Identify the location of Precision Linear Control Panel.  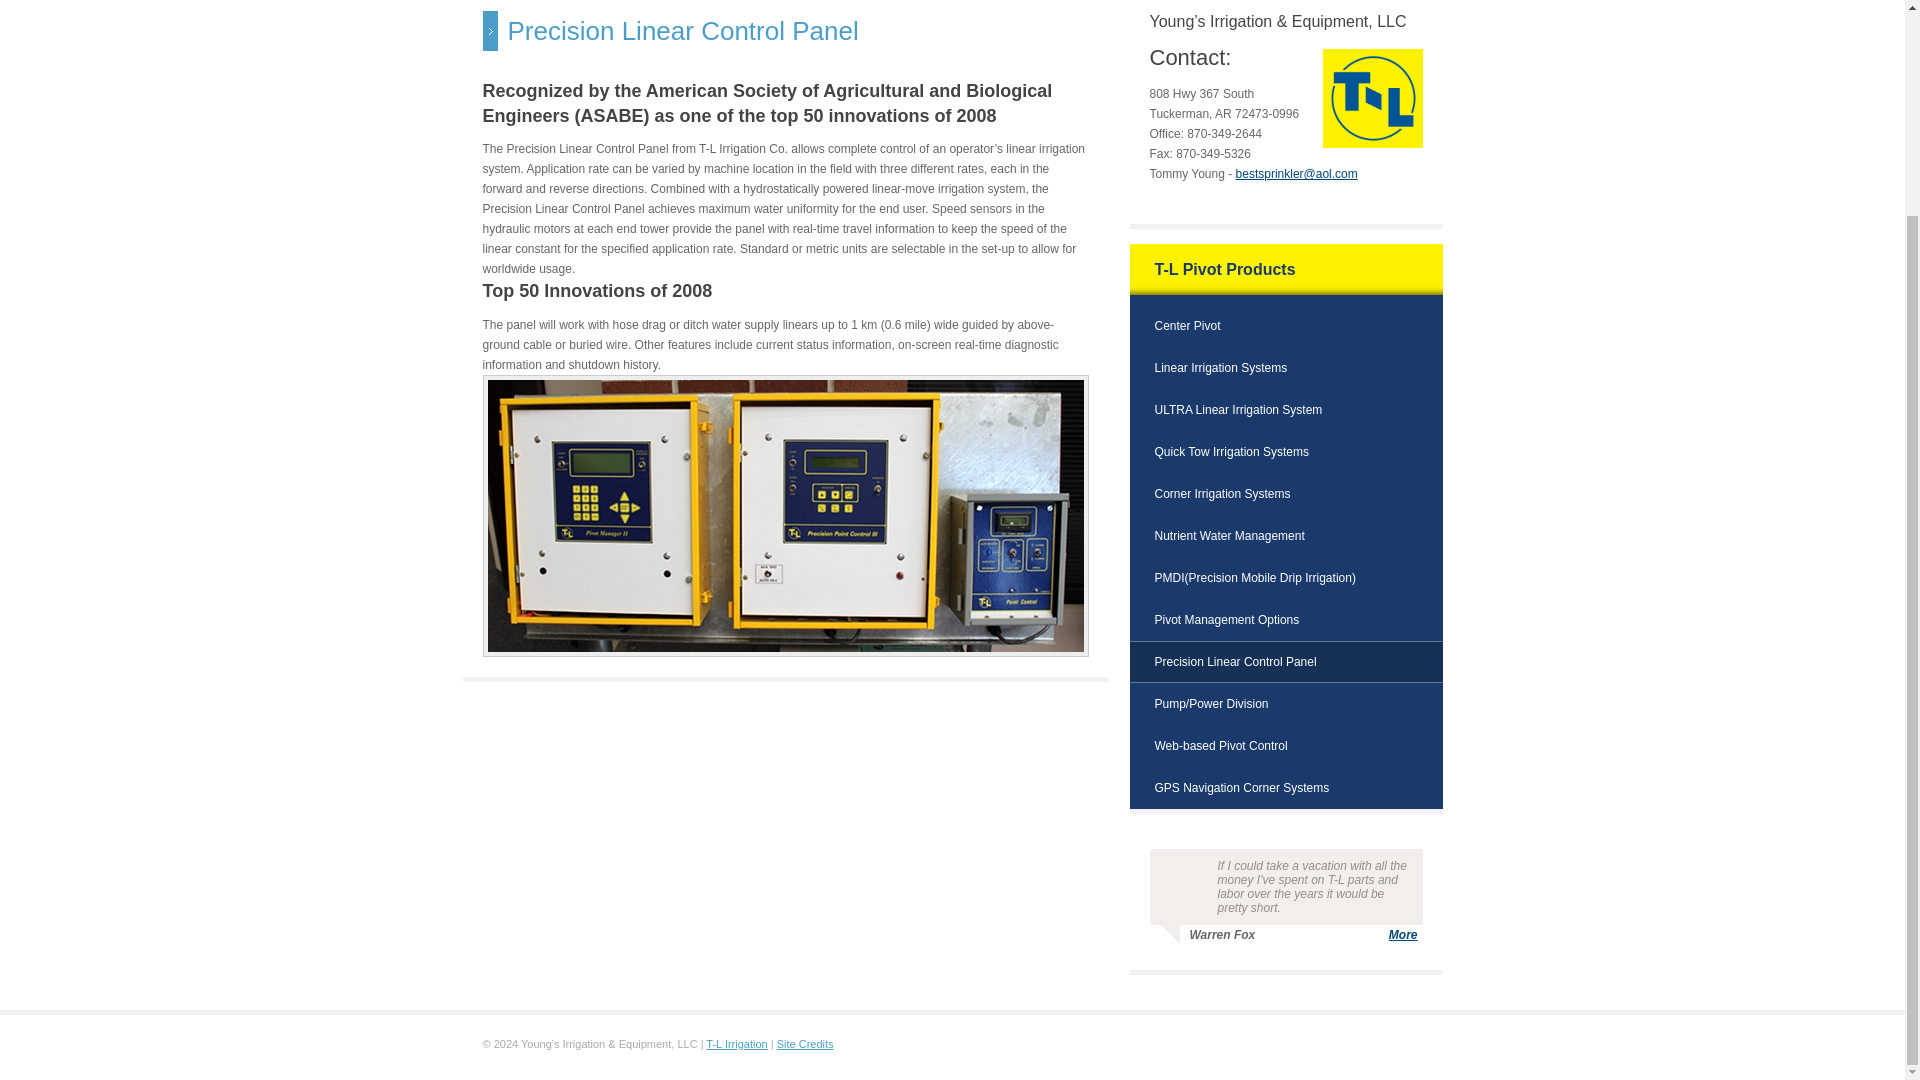
(1234, 666).